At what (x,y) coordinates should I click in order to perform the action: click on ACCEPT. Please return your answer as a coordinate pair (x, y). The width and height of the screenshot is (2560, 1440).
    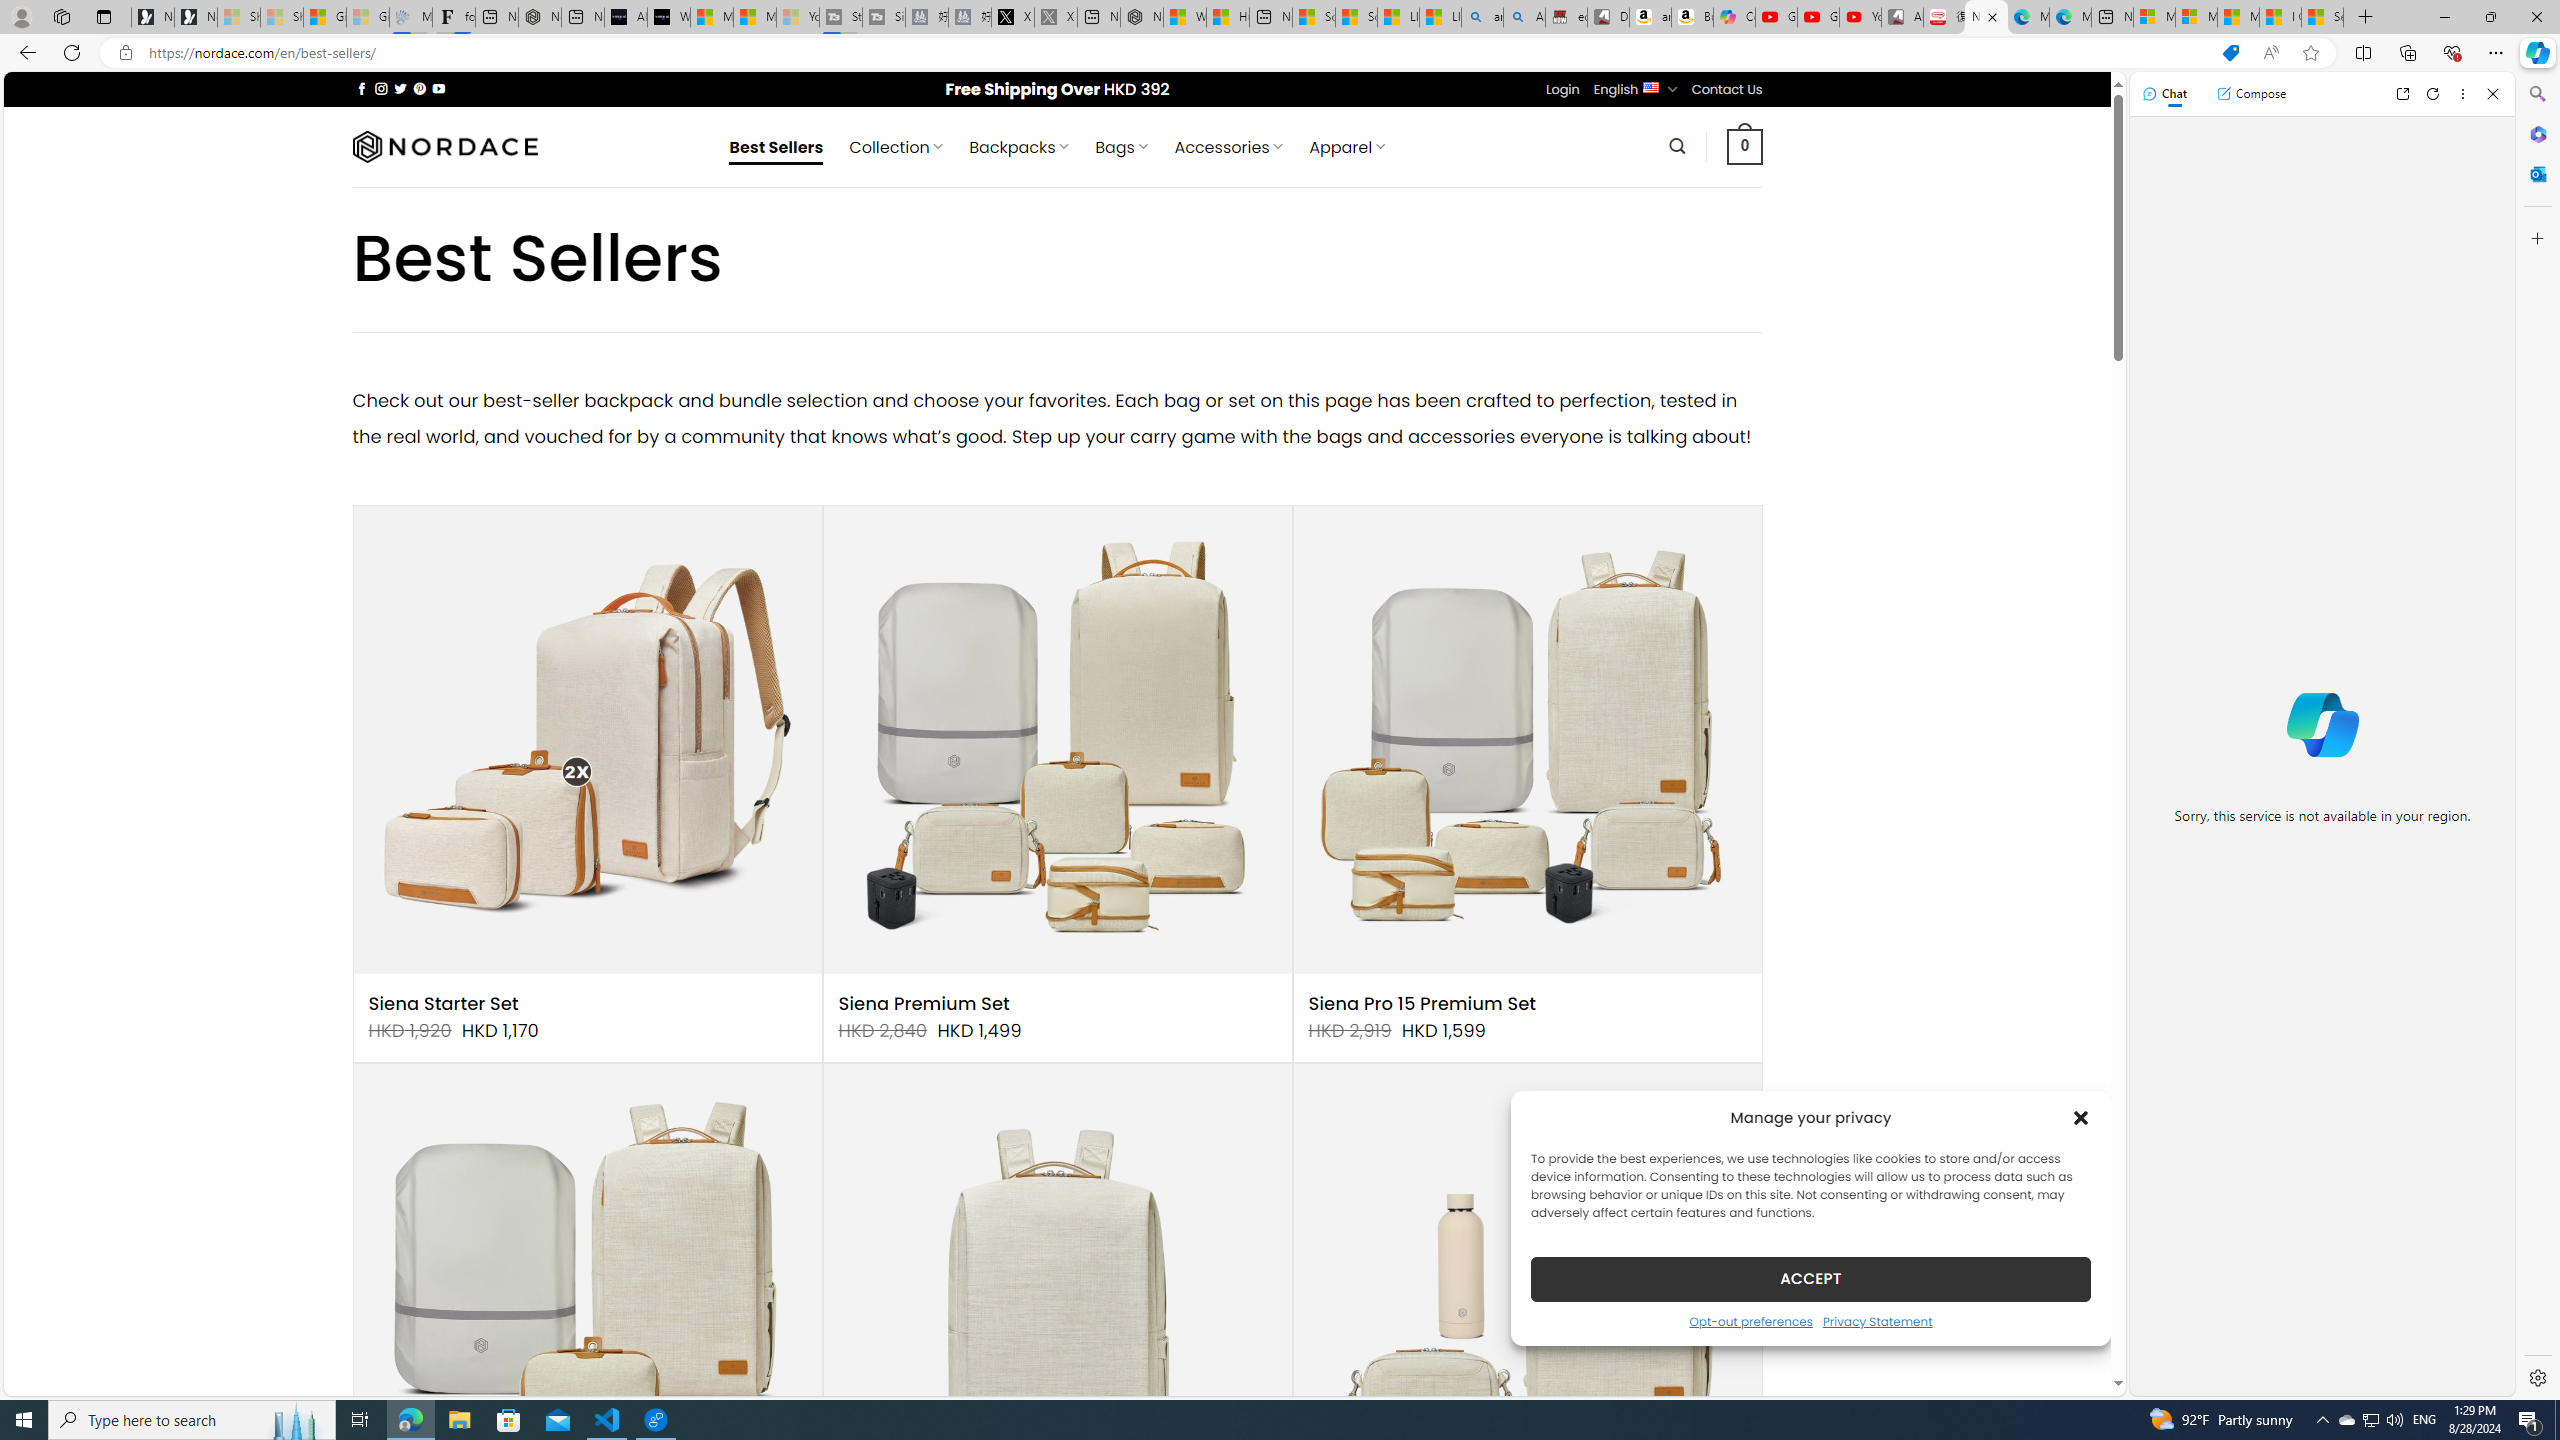
    Looking at the image, I should click on (1810, 1278).